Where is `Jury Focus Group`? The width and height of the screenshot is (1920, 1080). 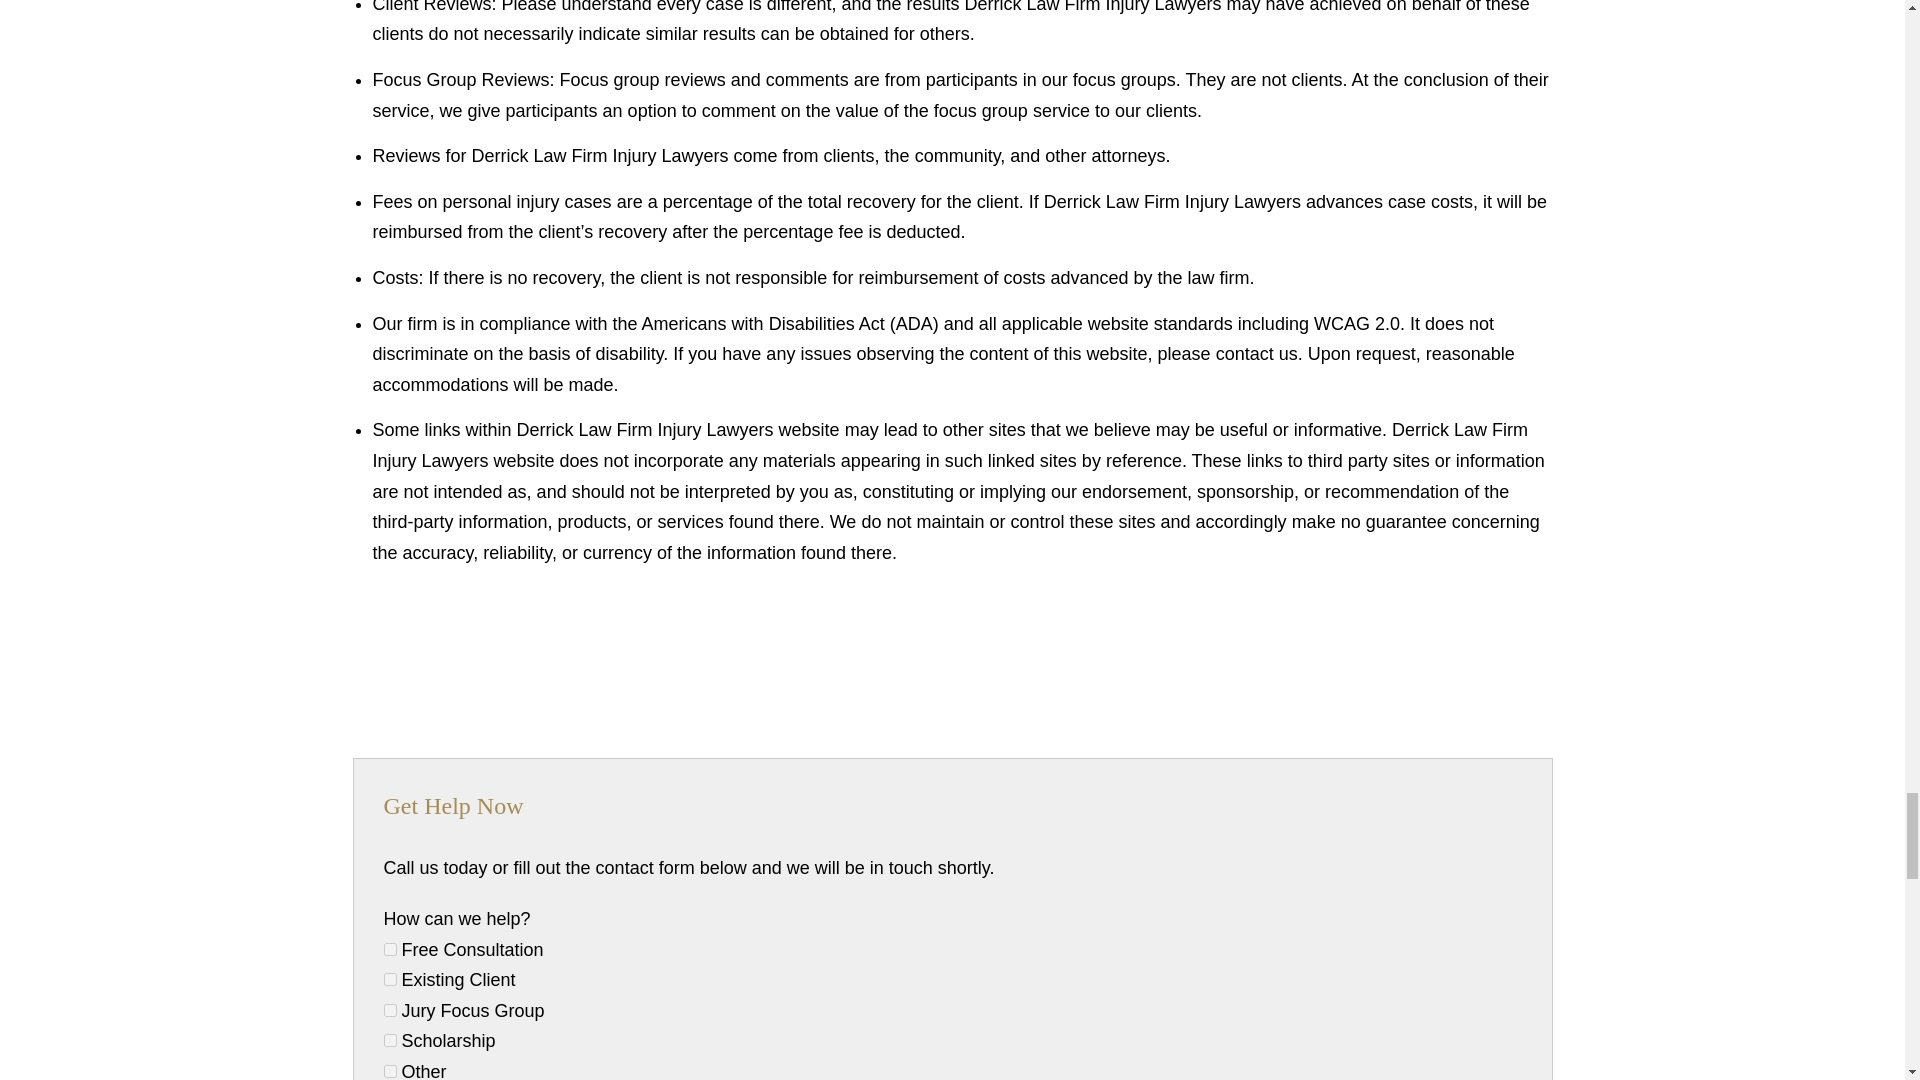
Jury Focus Group is located at coordinates (390, 1010).